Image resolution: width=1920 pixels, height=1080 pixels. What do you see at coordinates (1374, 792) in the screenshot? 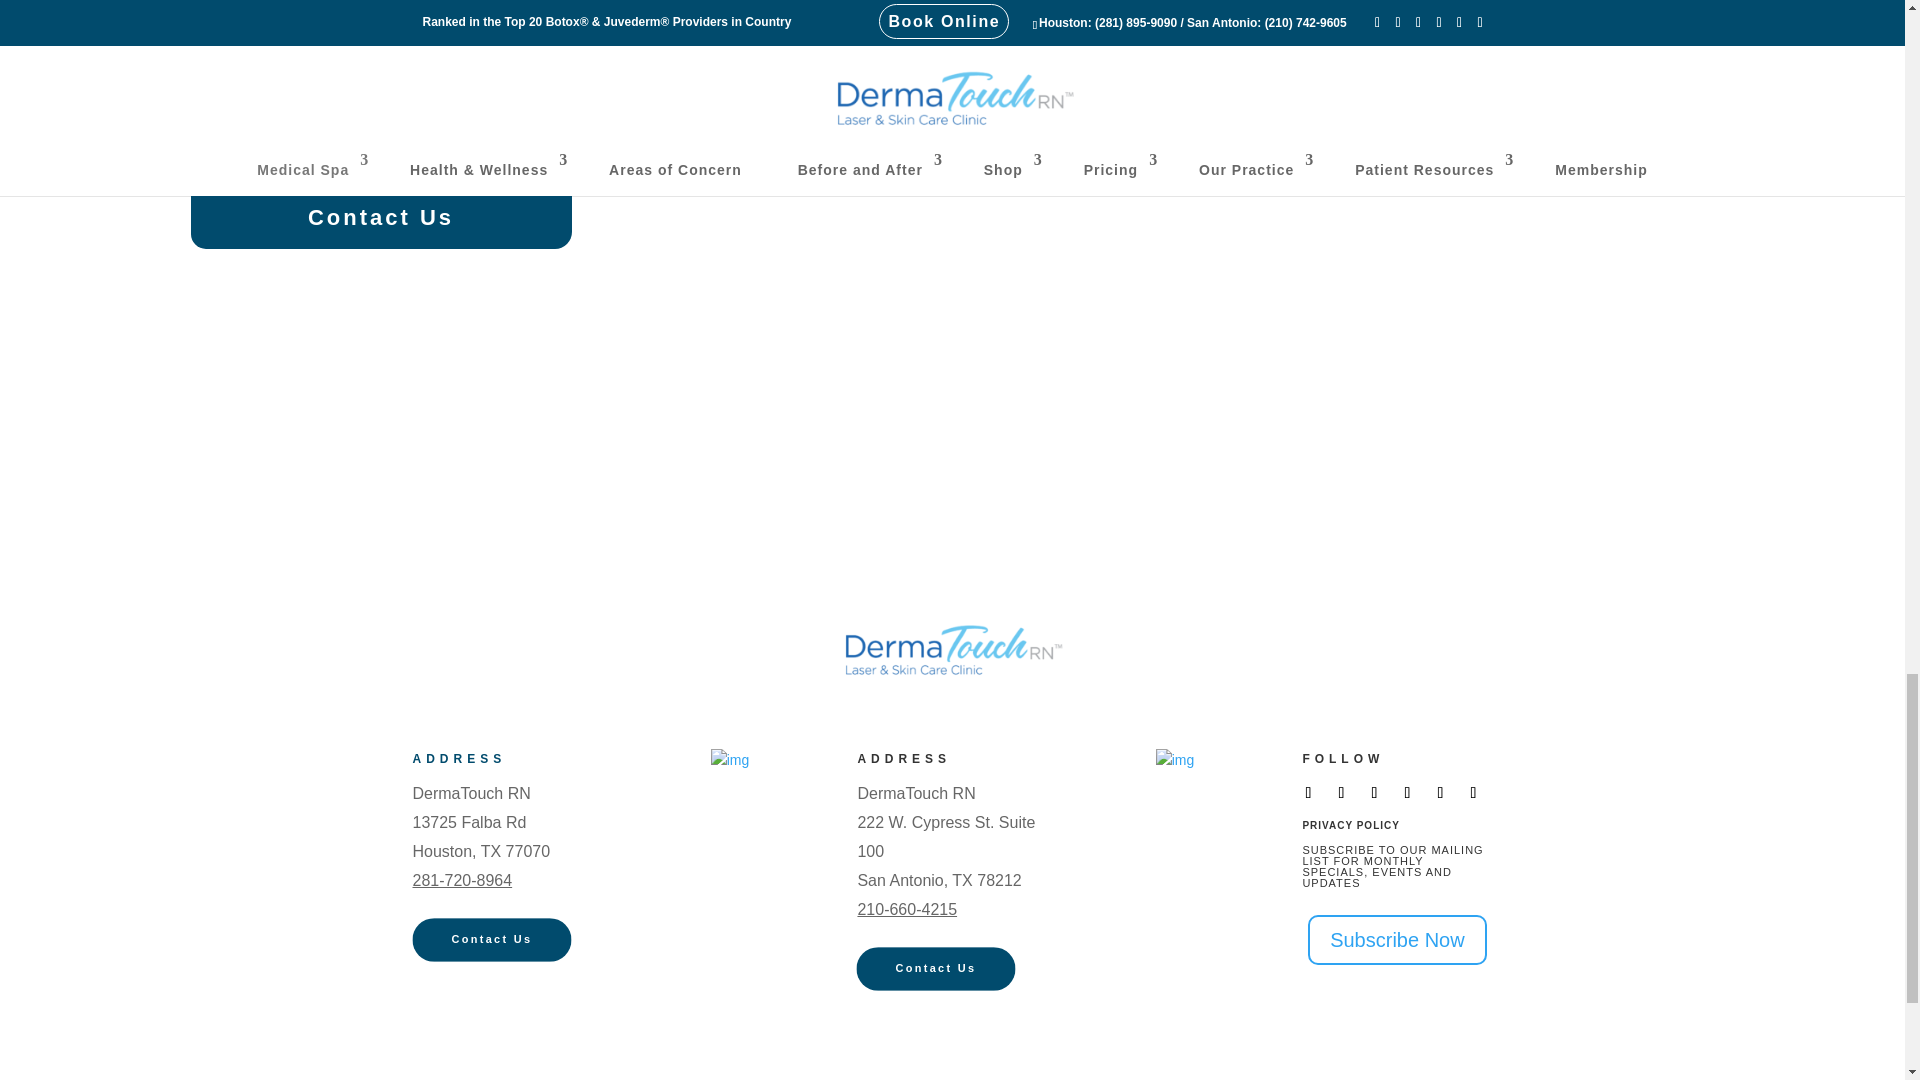
I see `Follow on Instagram` at bounding box center [1374, 792].